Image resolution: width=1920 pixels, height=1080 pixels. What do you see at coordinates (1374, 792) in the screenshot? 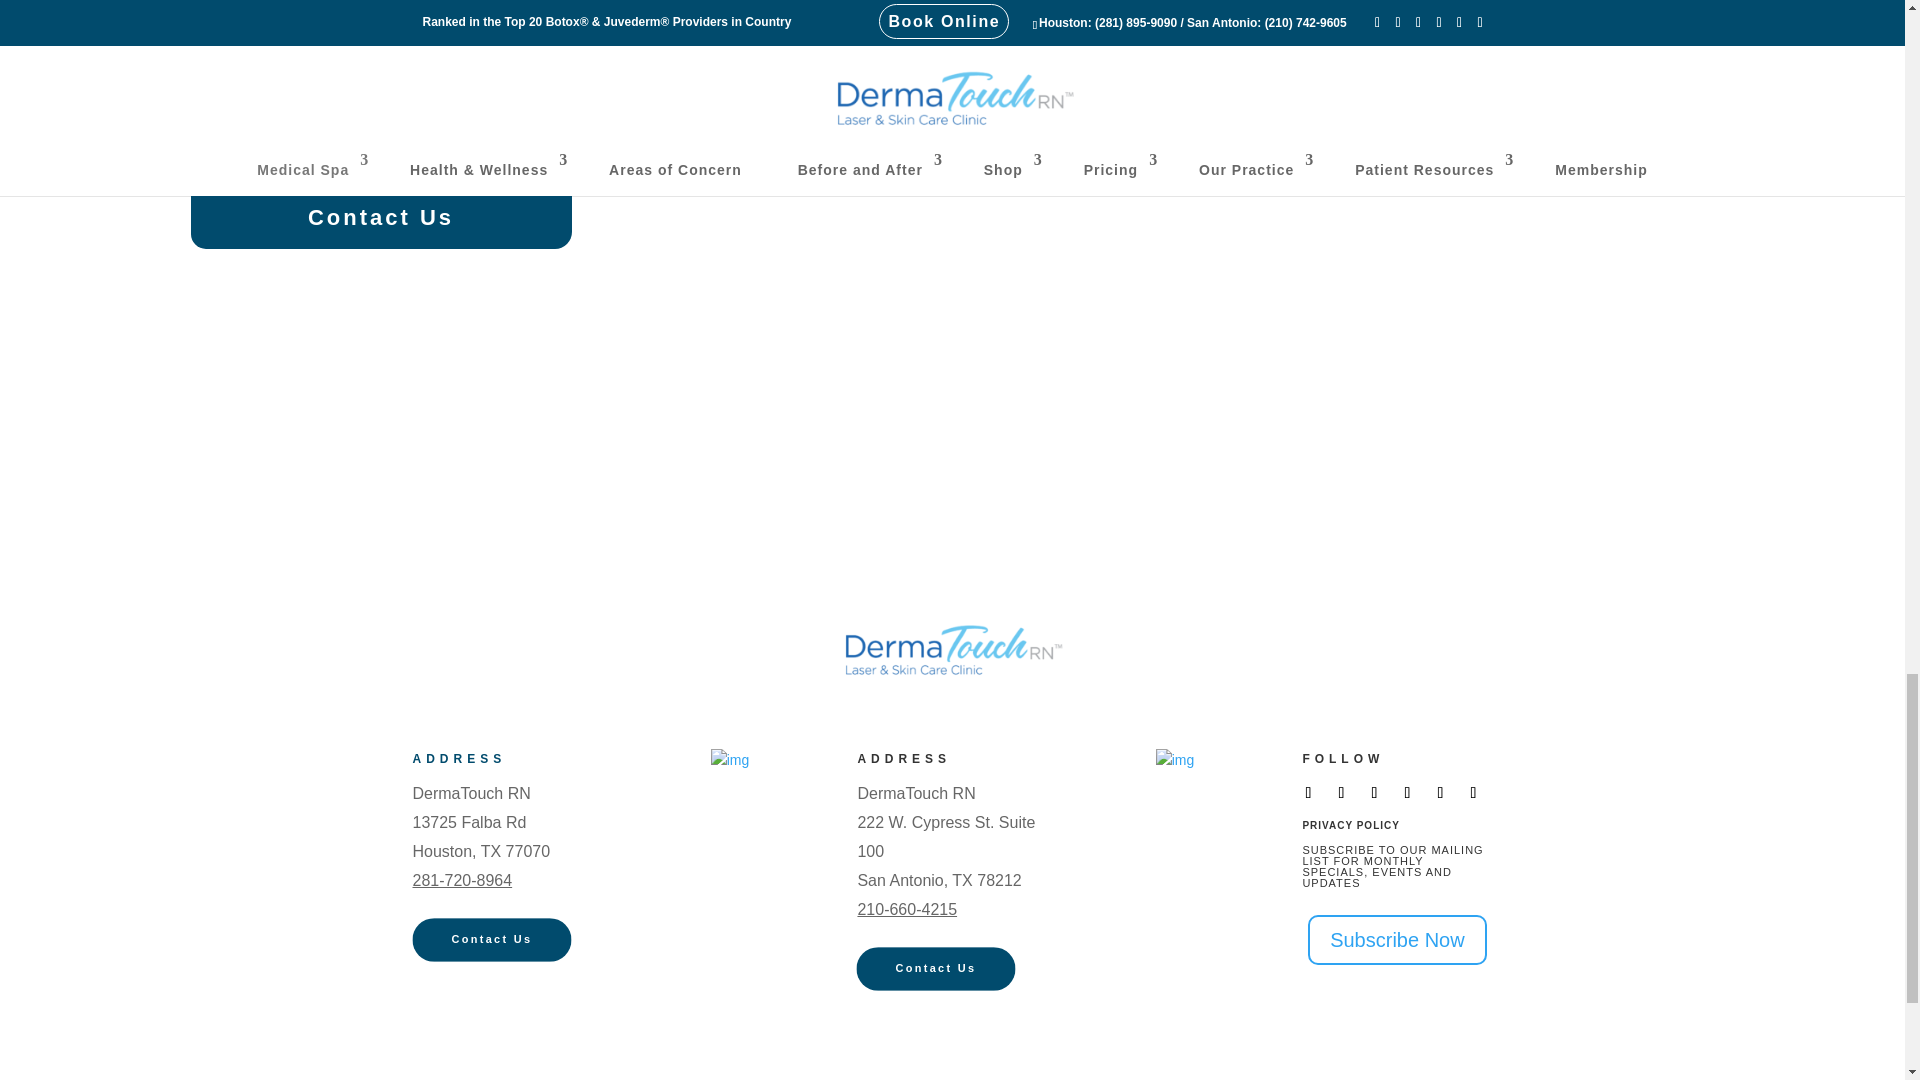
I see `Follow on Instagram` at bounding box center [1374, 792].